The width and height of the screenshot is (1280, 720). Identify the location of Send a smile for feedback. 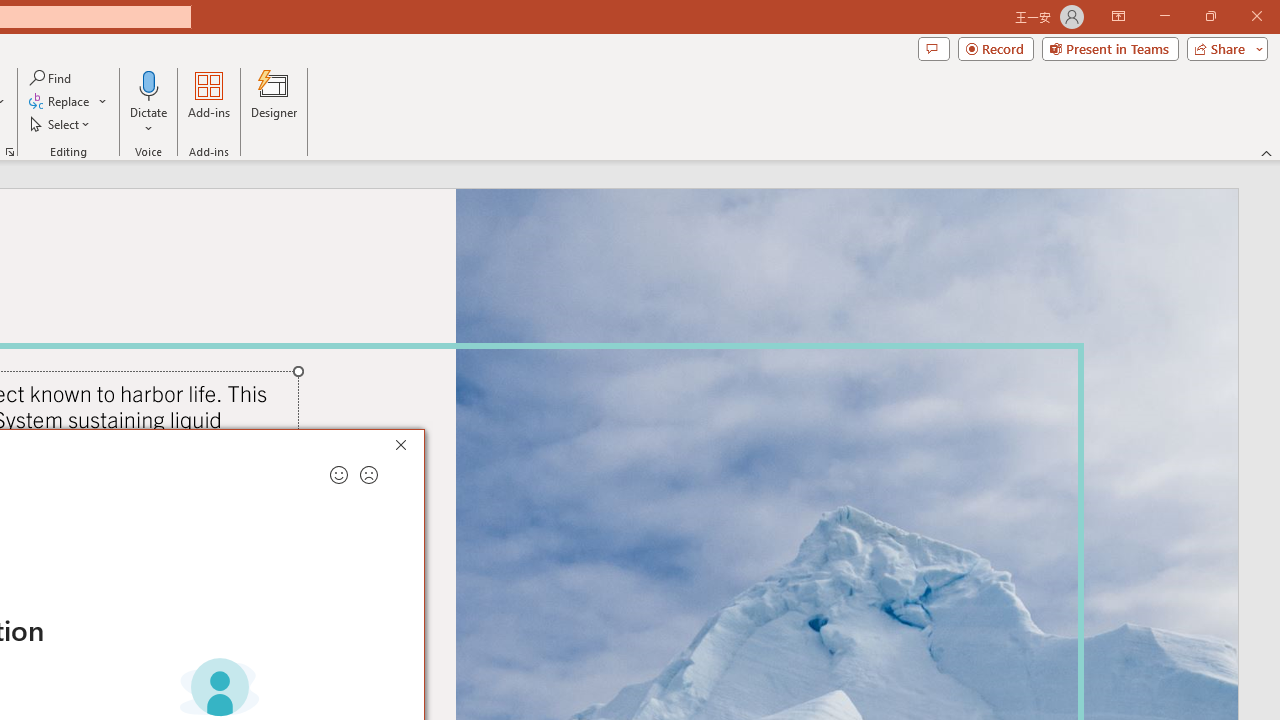
(338, 475).